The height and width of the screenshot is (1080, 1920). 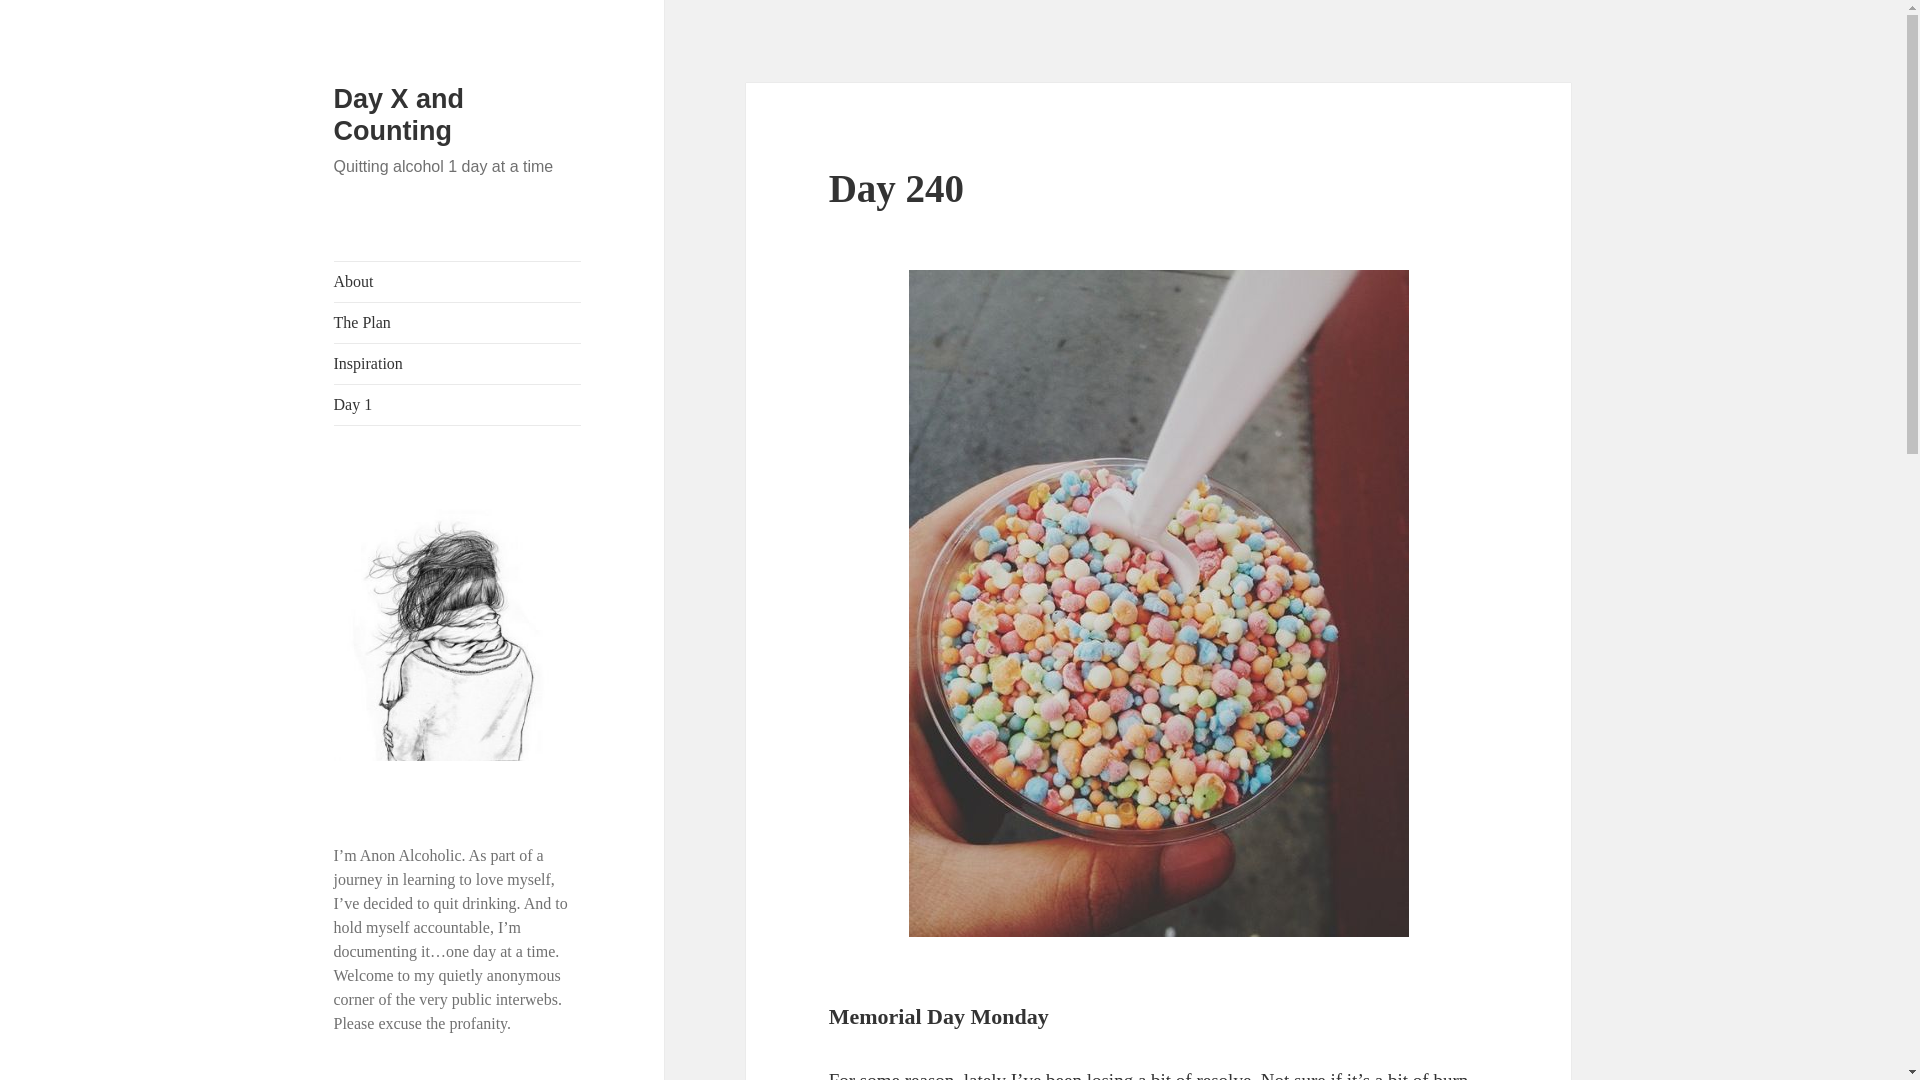 What do you see at coordinates (458, 364) in the screenshot?
I see `Inspiration` at bounding box center [458, 364].